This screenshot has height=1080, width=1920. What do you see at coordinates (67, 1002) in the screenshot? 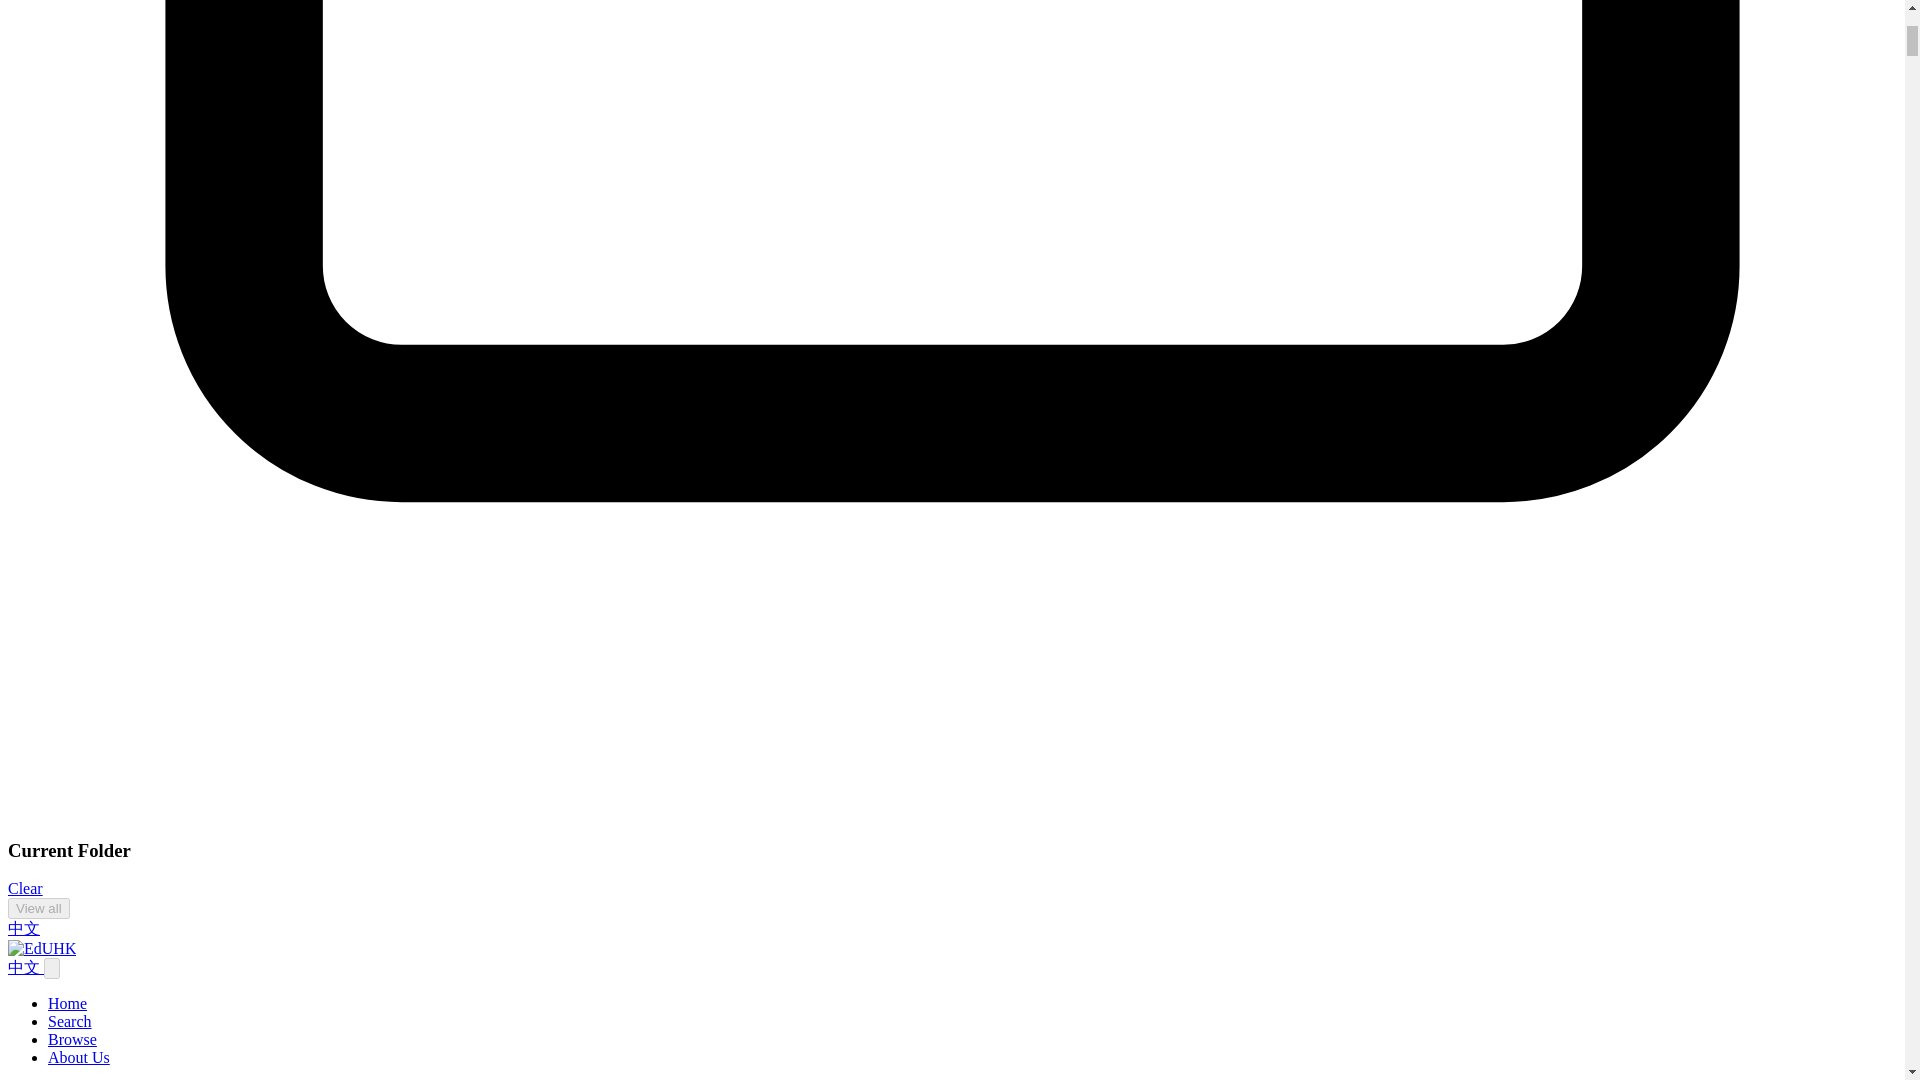
I see `Home` at bounding box center [67, 1002].